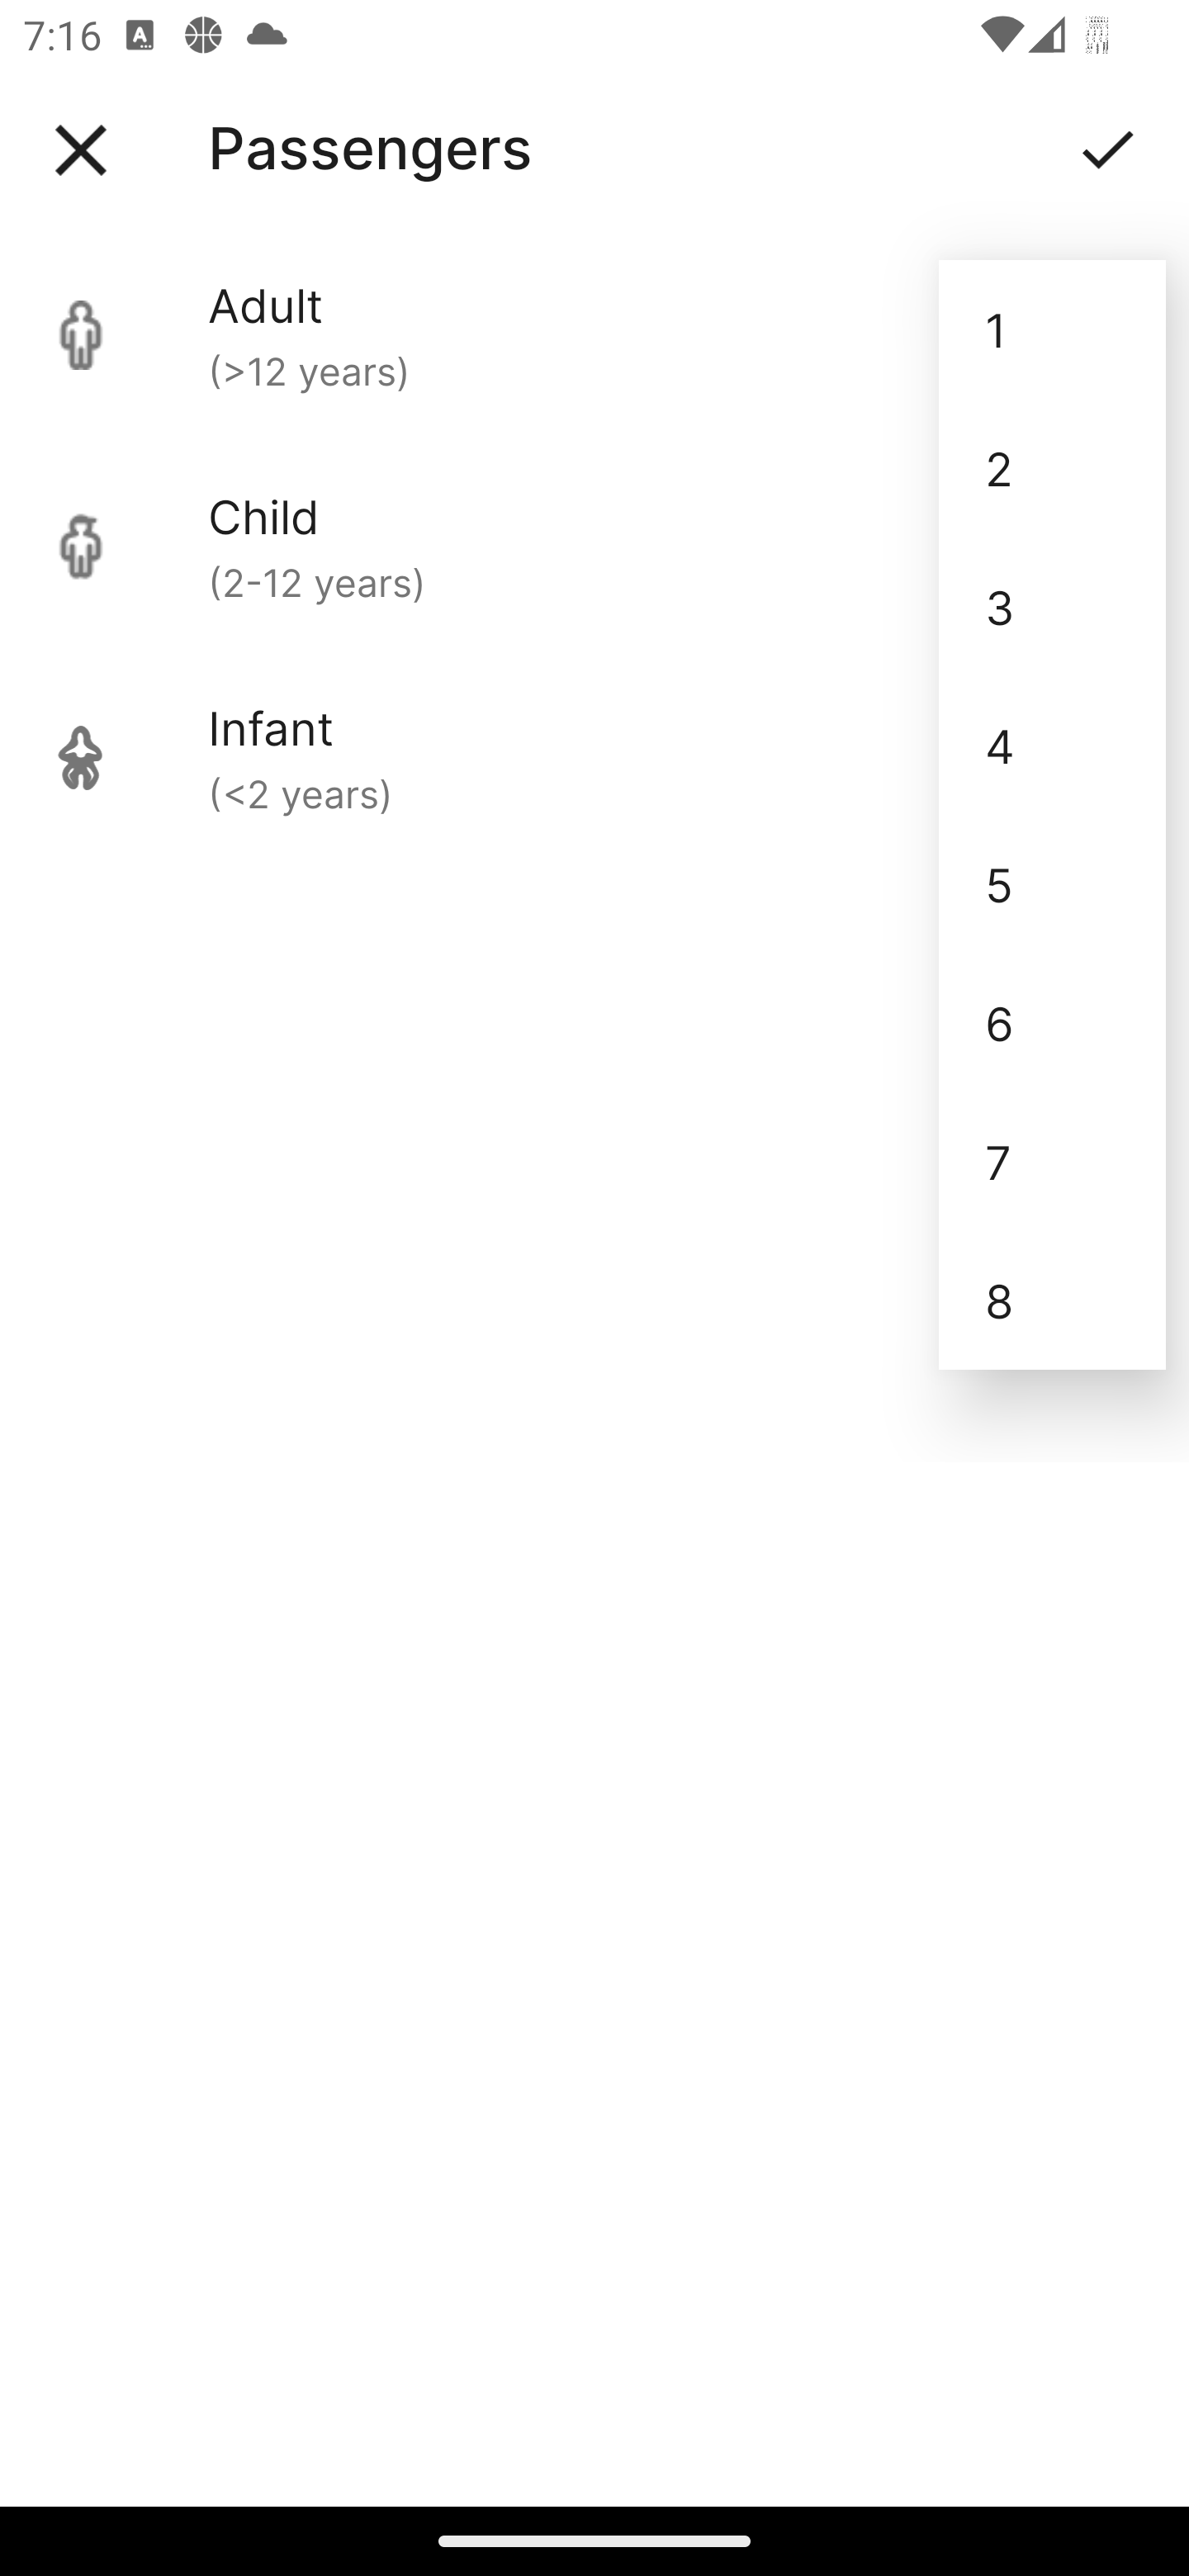  I want to click on 1, so click(1052, 329).